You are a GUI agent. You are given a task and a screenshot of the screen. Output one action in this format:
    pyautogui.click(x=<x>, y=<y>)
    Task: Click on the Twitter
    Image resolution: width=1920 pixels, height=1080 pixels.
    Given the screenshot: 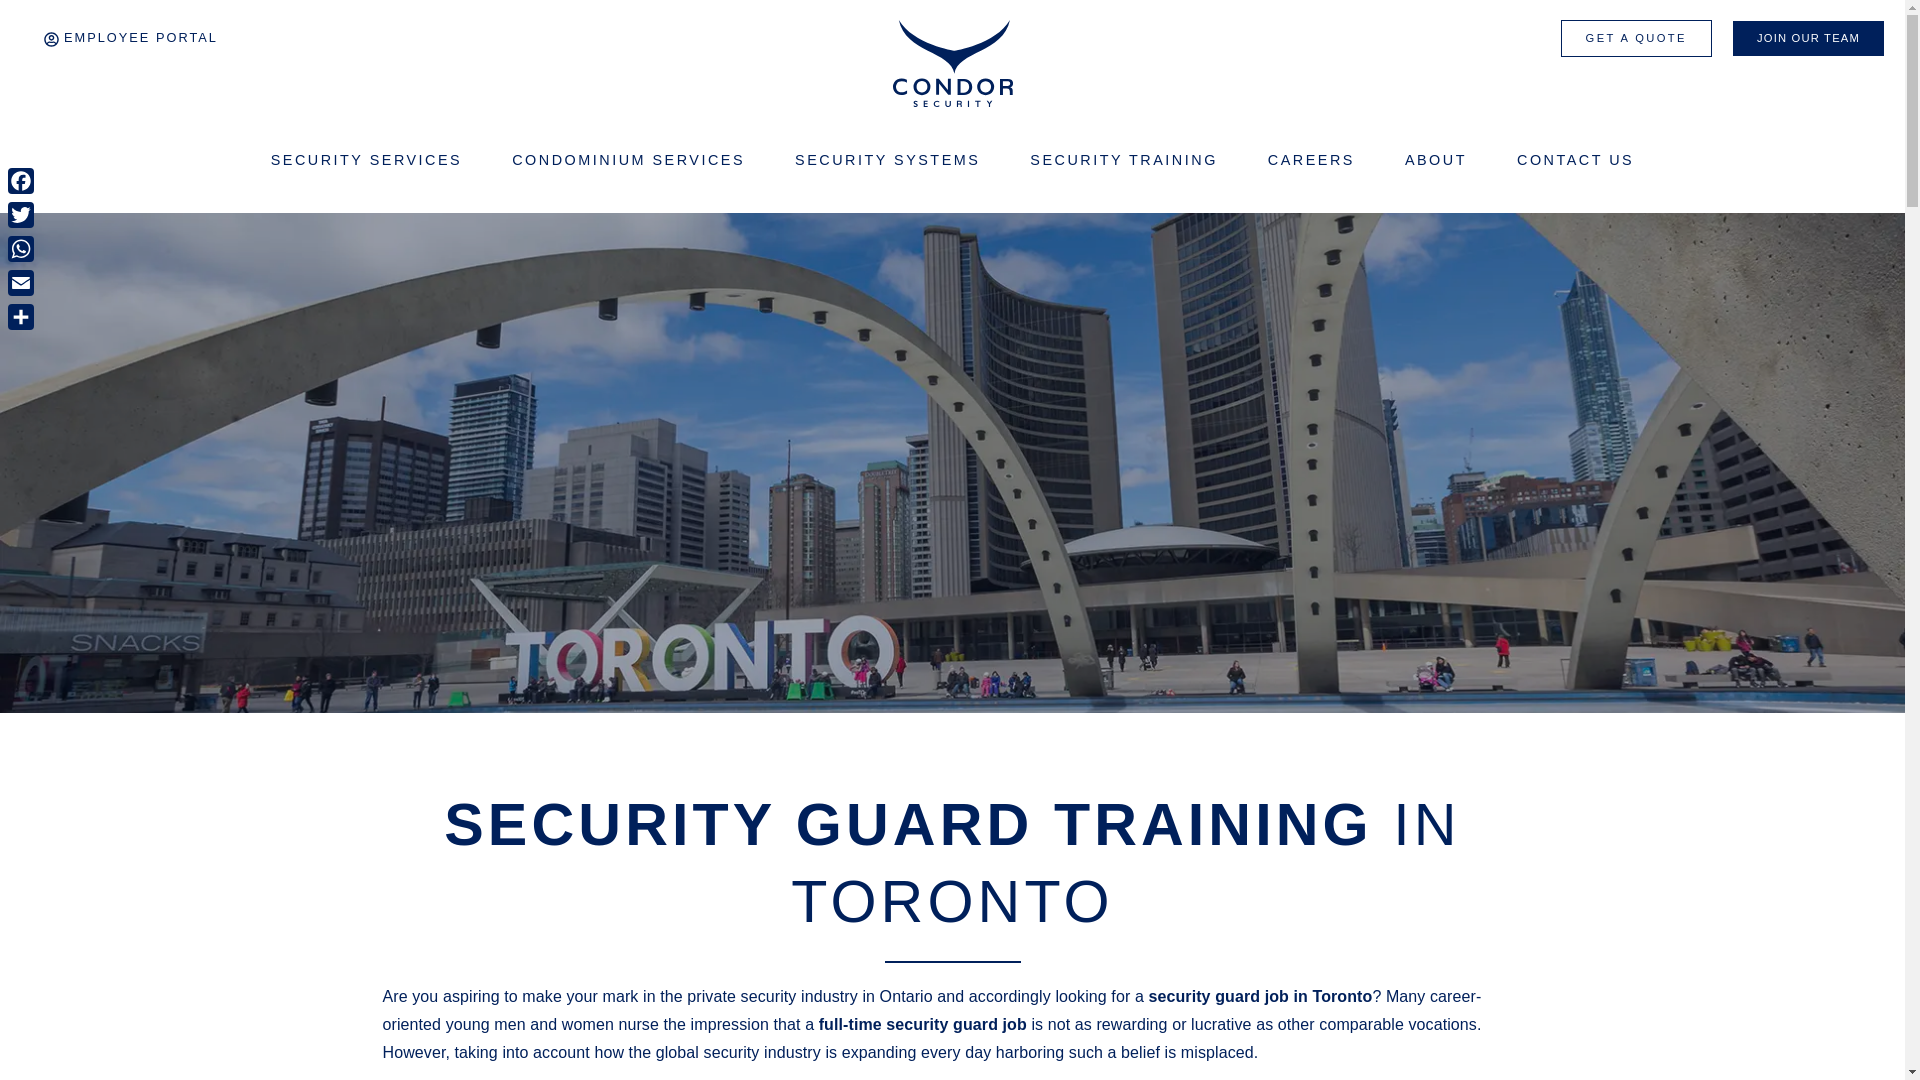 What is the action you would take?
    pyautogui.click(x=20, y=214)
    